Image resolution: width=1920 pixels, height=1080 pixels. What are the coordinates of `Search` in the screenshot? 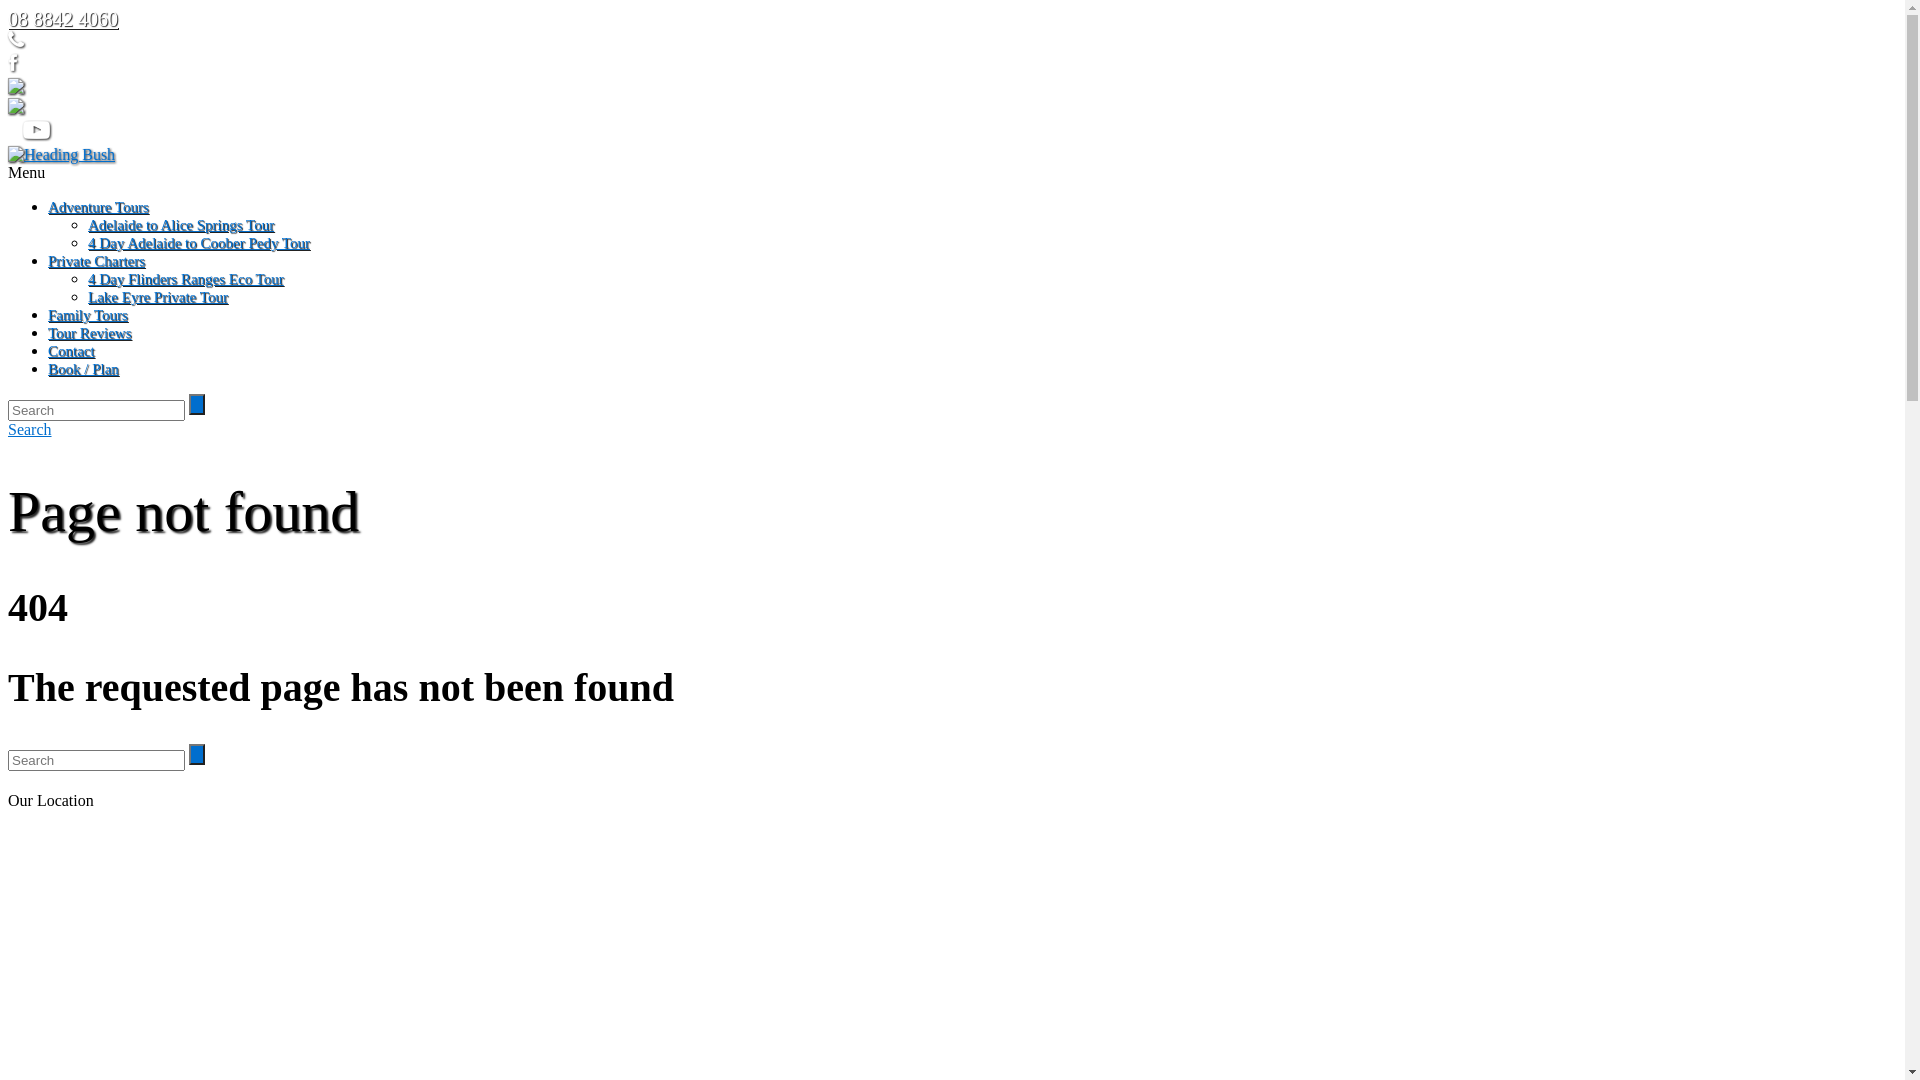 It's located at (30, 430).